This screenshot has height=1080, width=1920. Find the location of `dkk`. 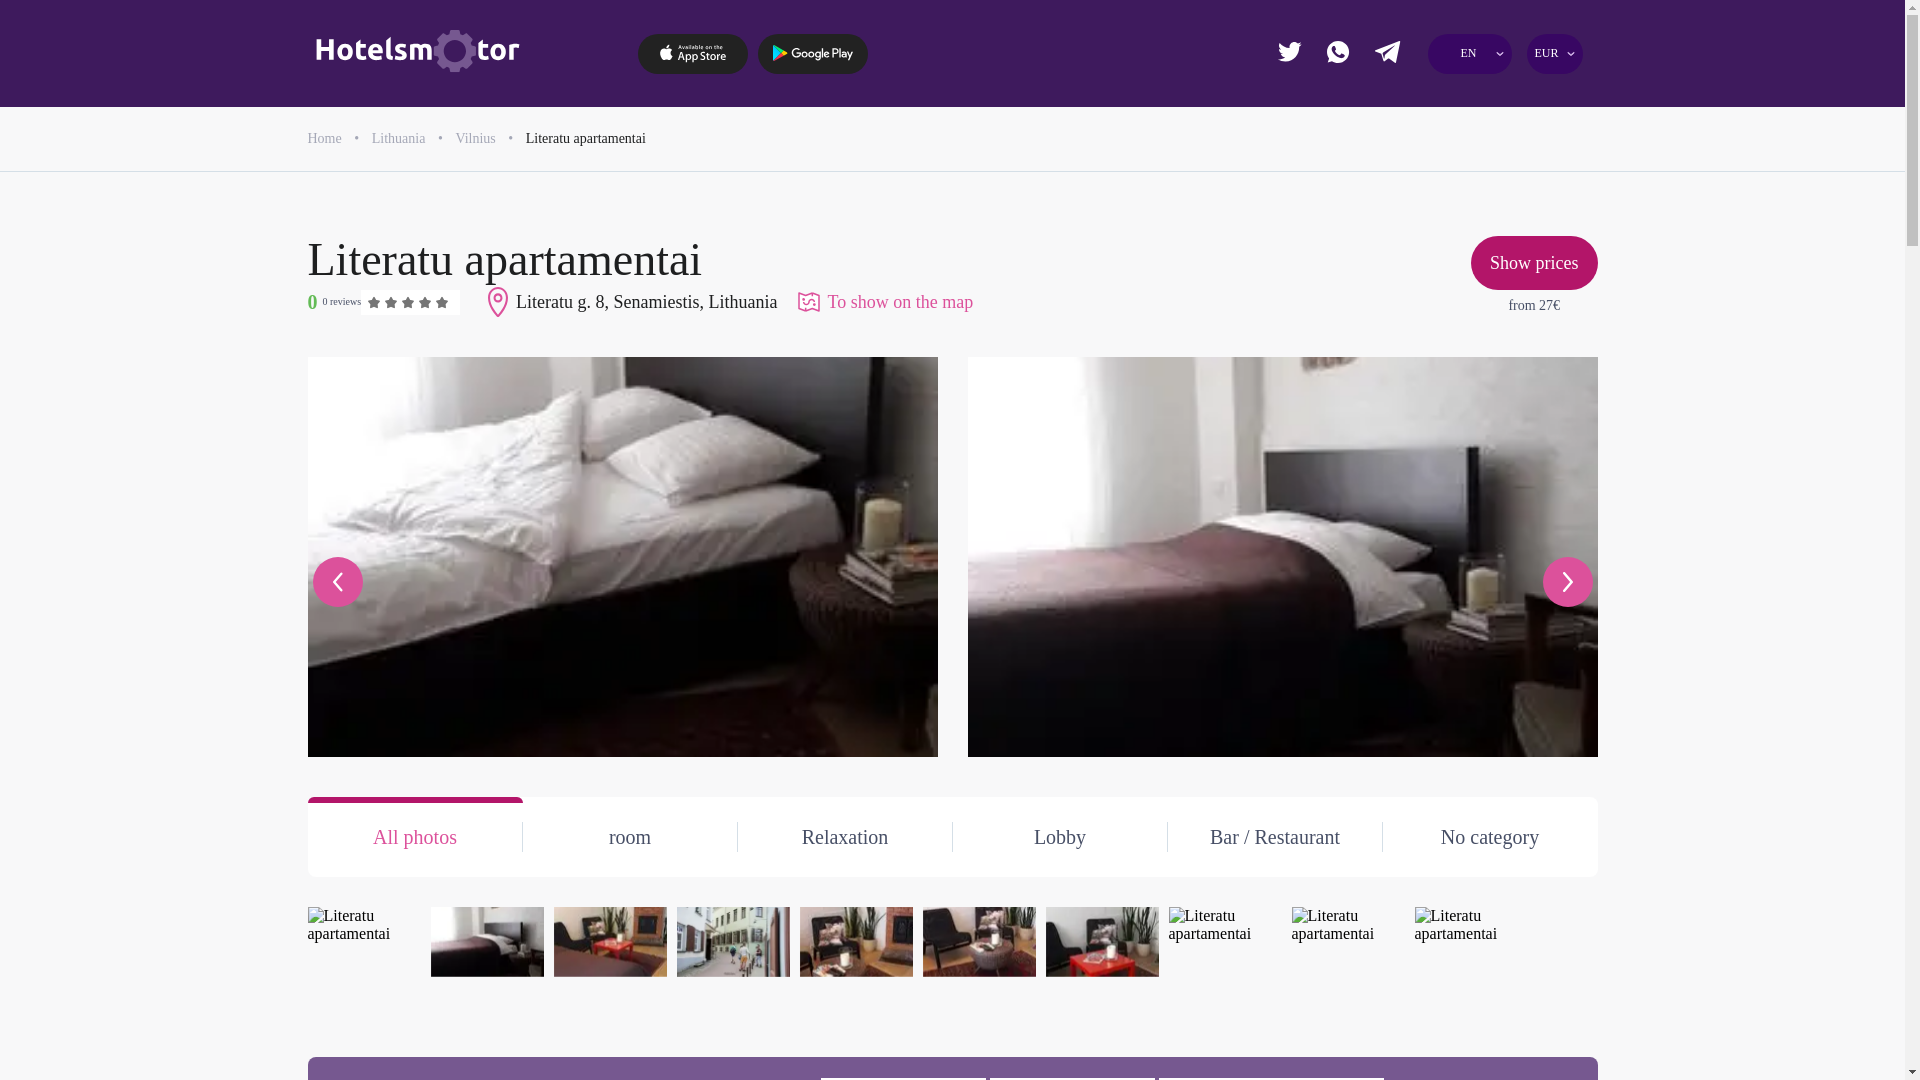

dkk is located at coordinates (1392, 138).